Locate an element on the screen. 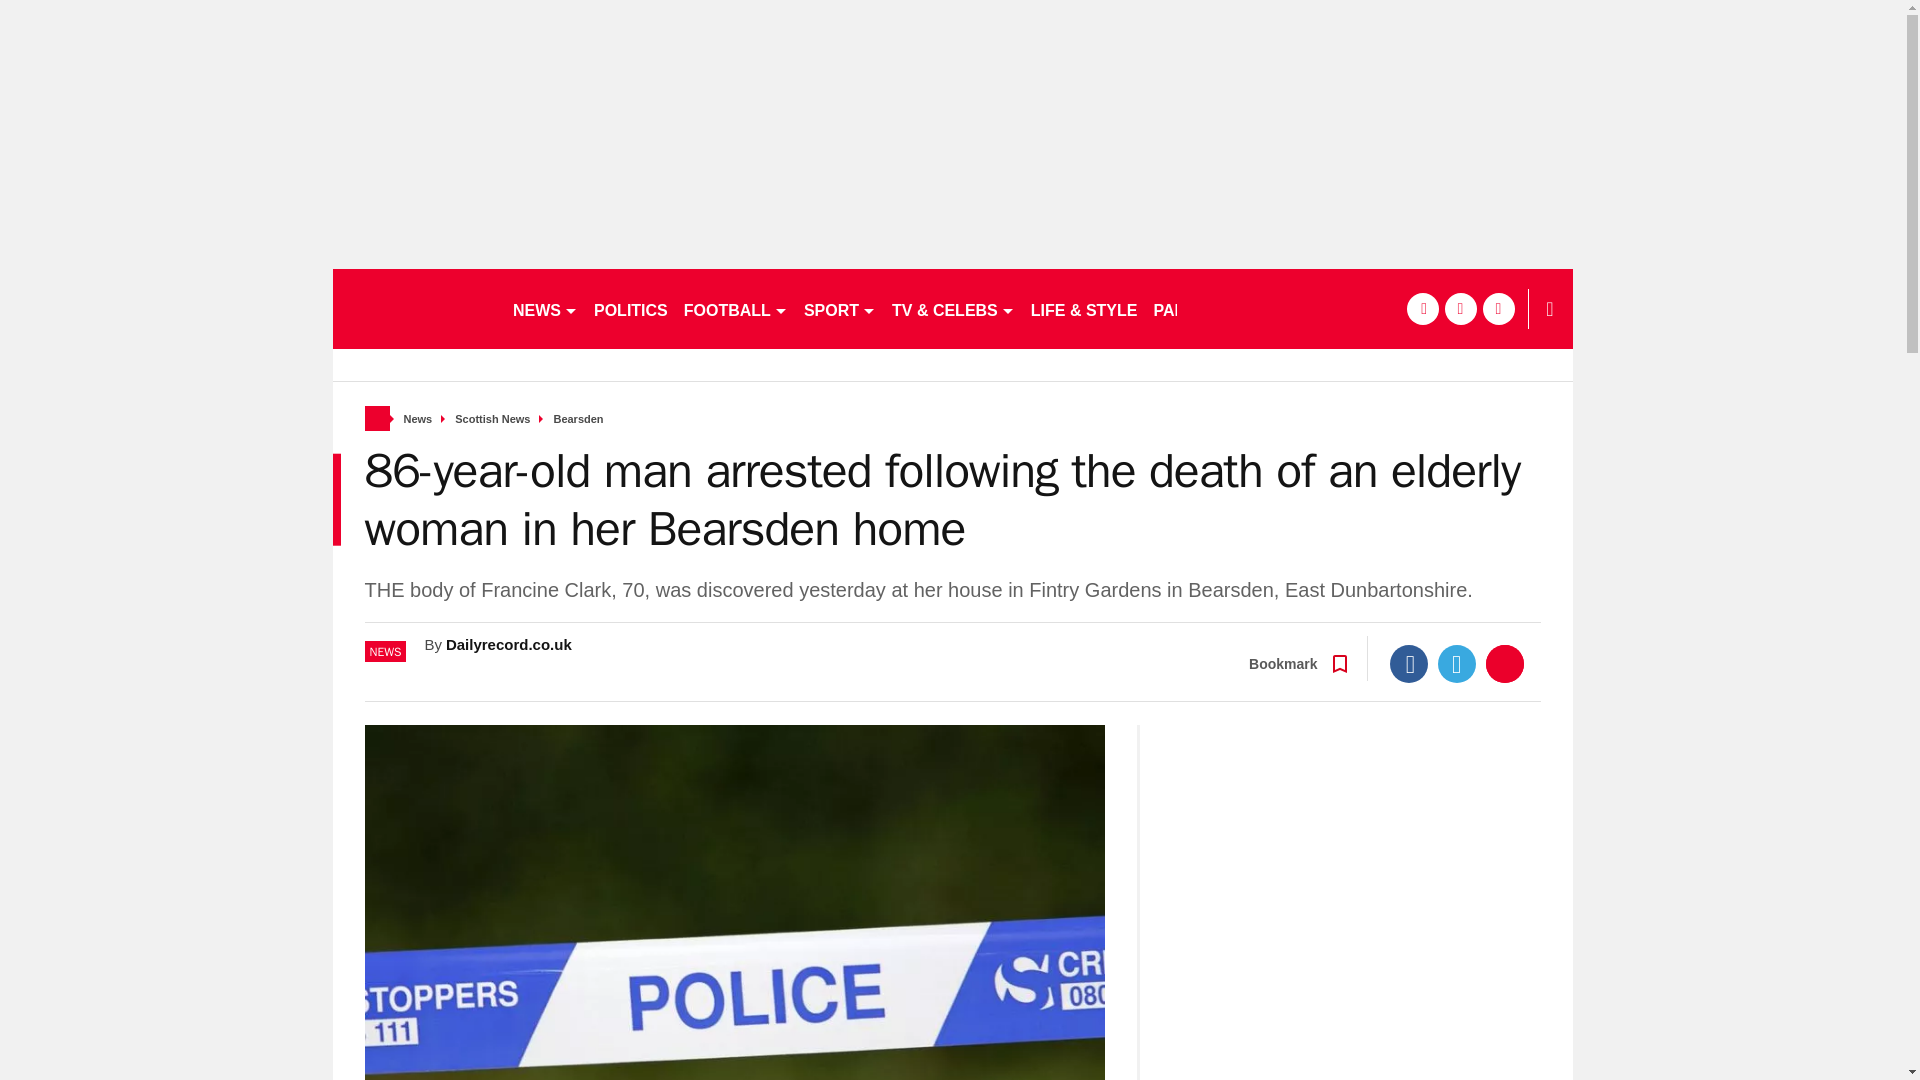  FOOTBALL is located at coordinates (736, 308).